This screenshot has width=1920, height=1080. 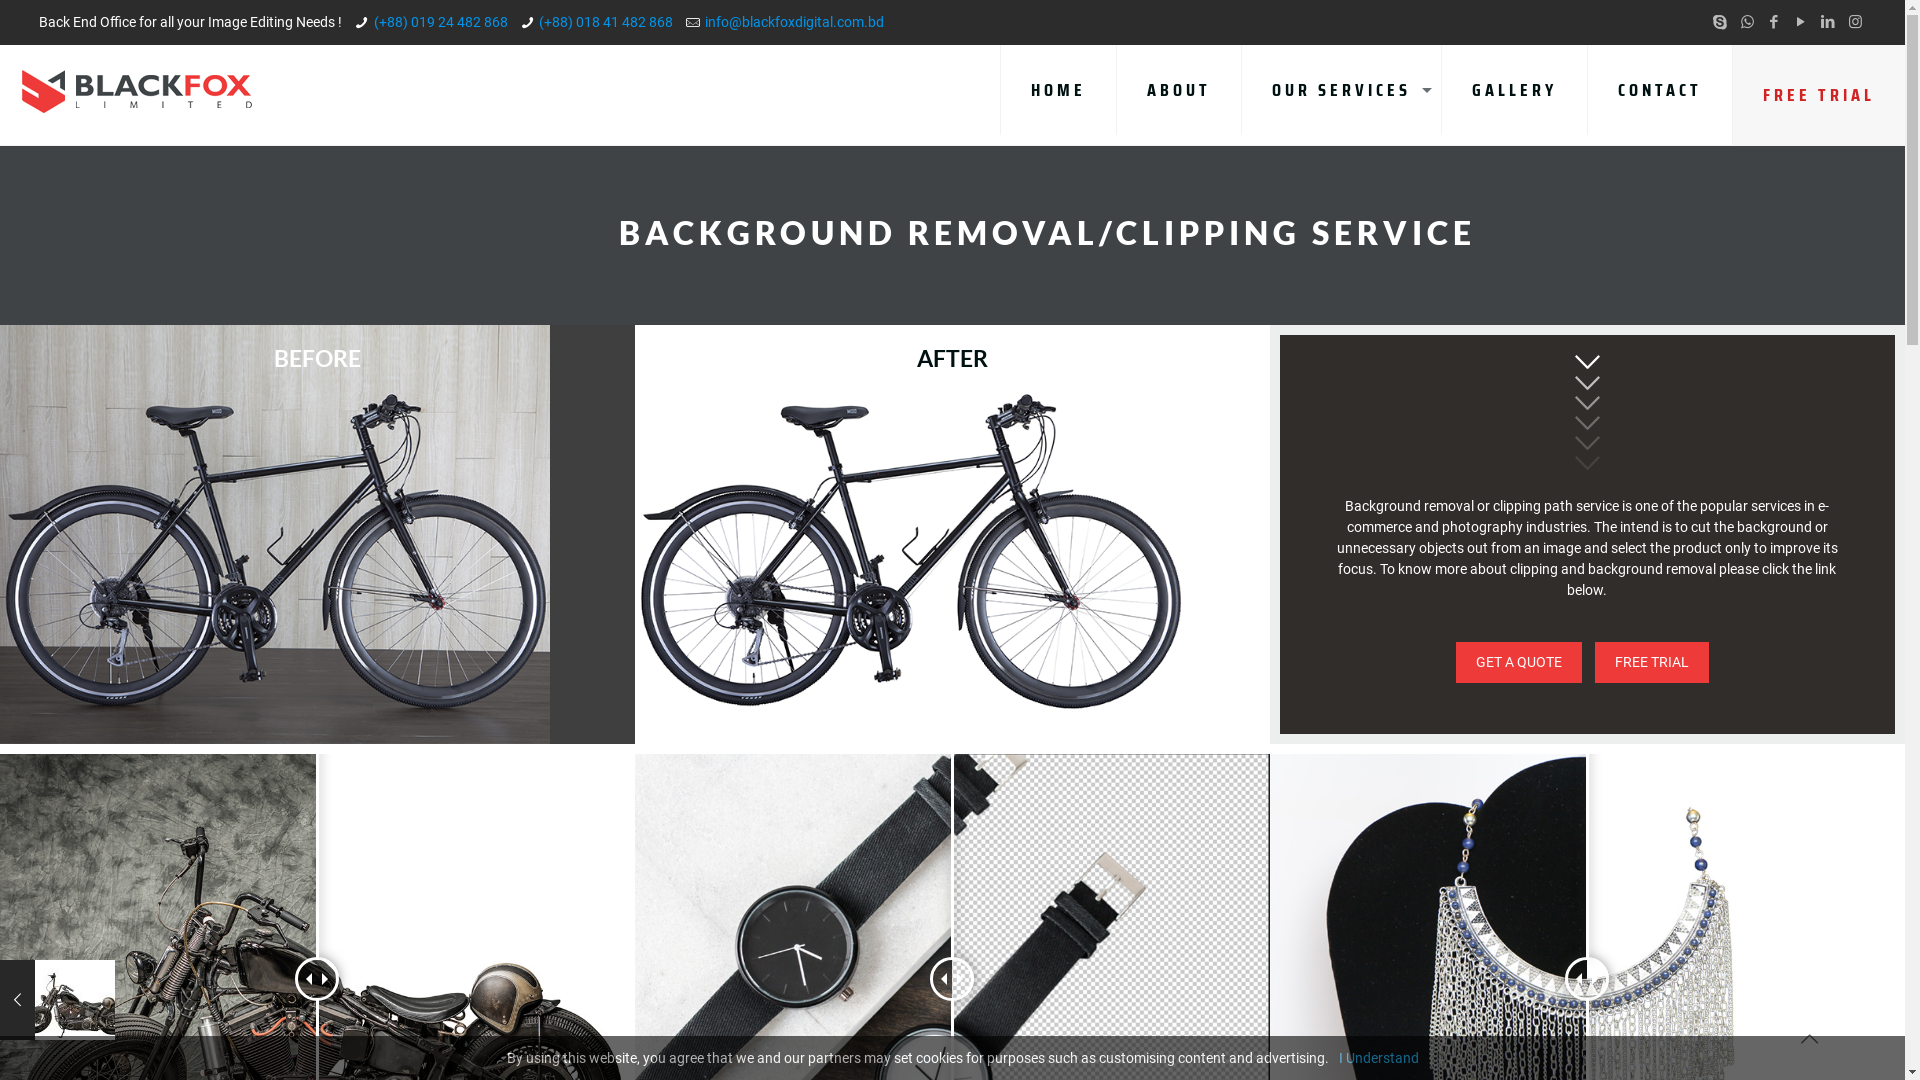 I want to click on (+88) 018 41 482 868, so click(x=606, y=22).